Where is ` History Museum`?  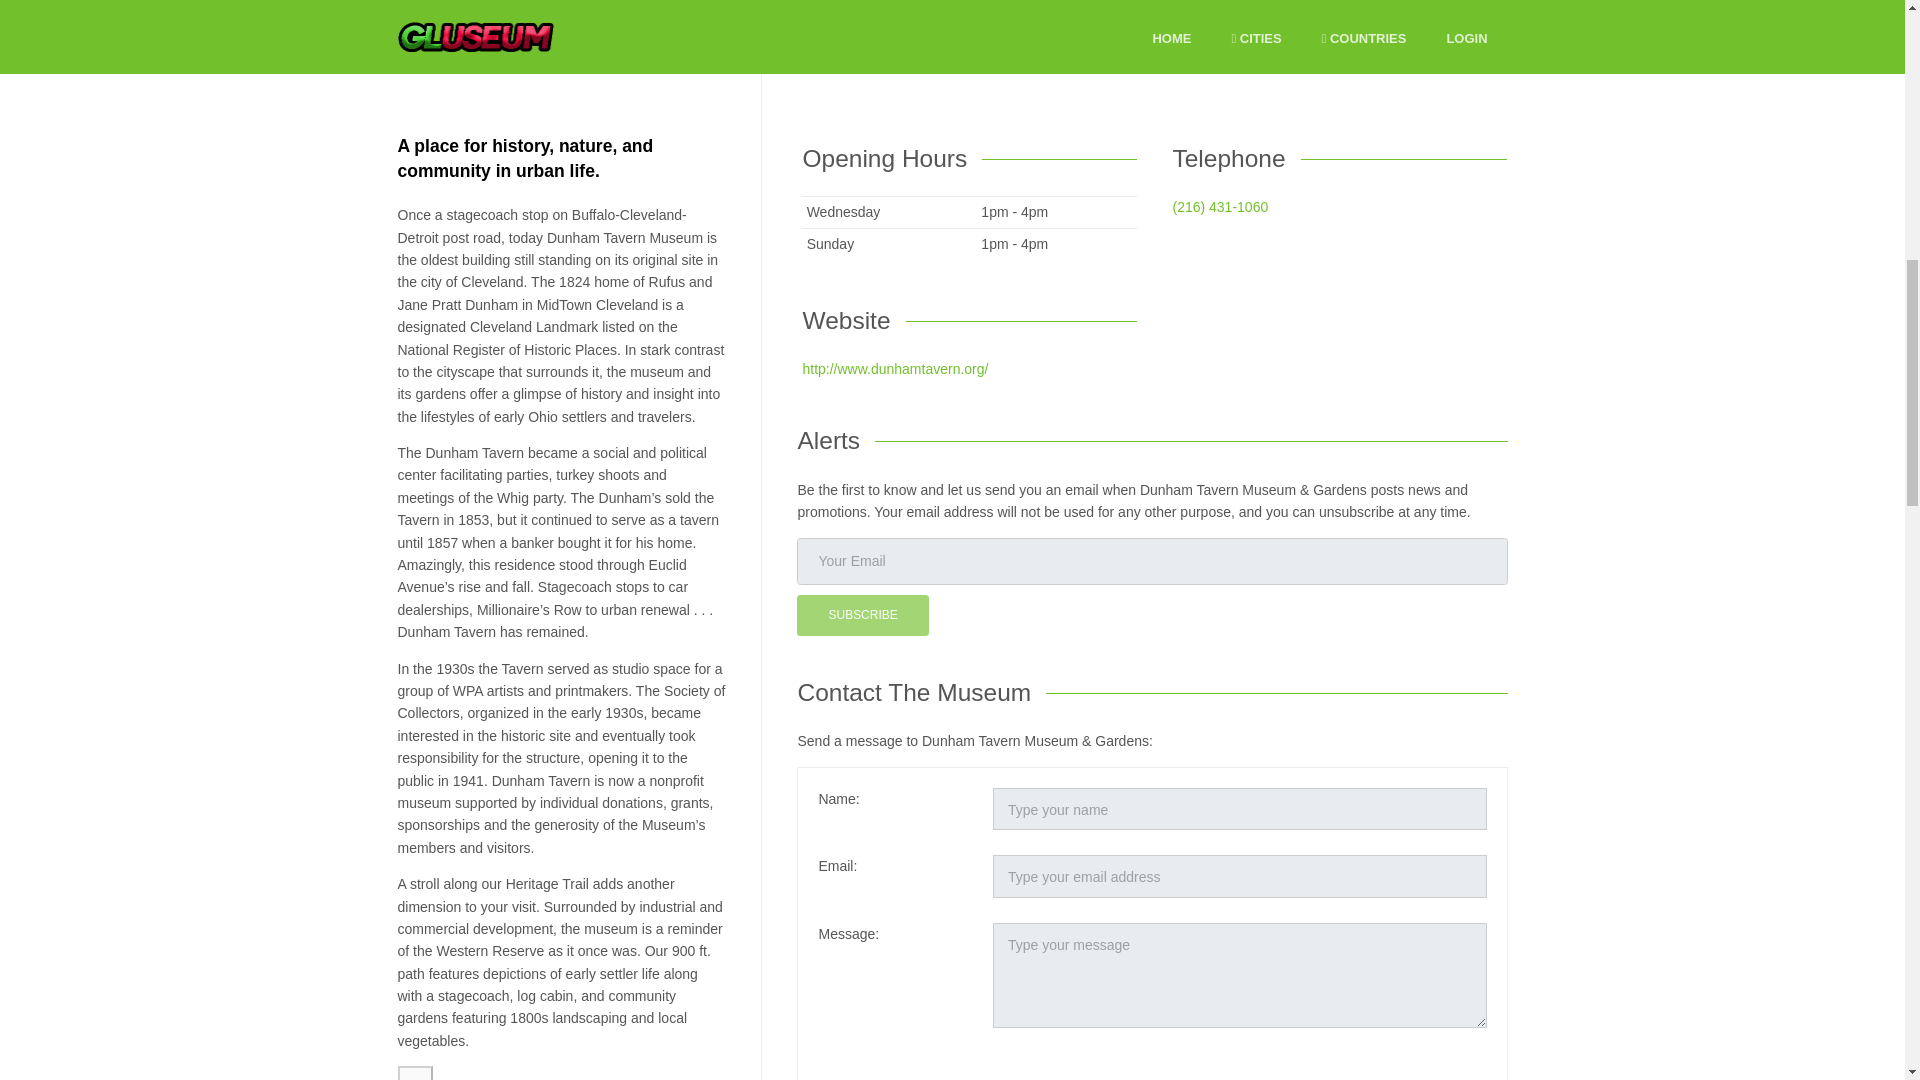
 History Museum is located at coordinates (552, 66).